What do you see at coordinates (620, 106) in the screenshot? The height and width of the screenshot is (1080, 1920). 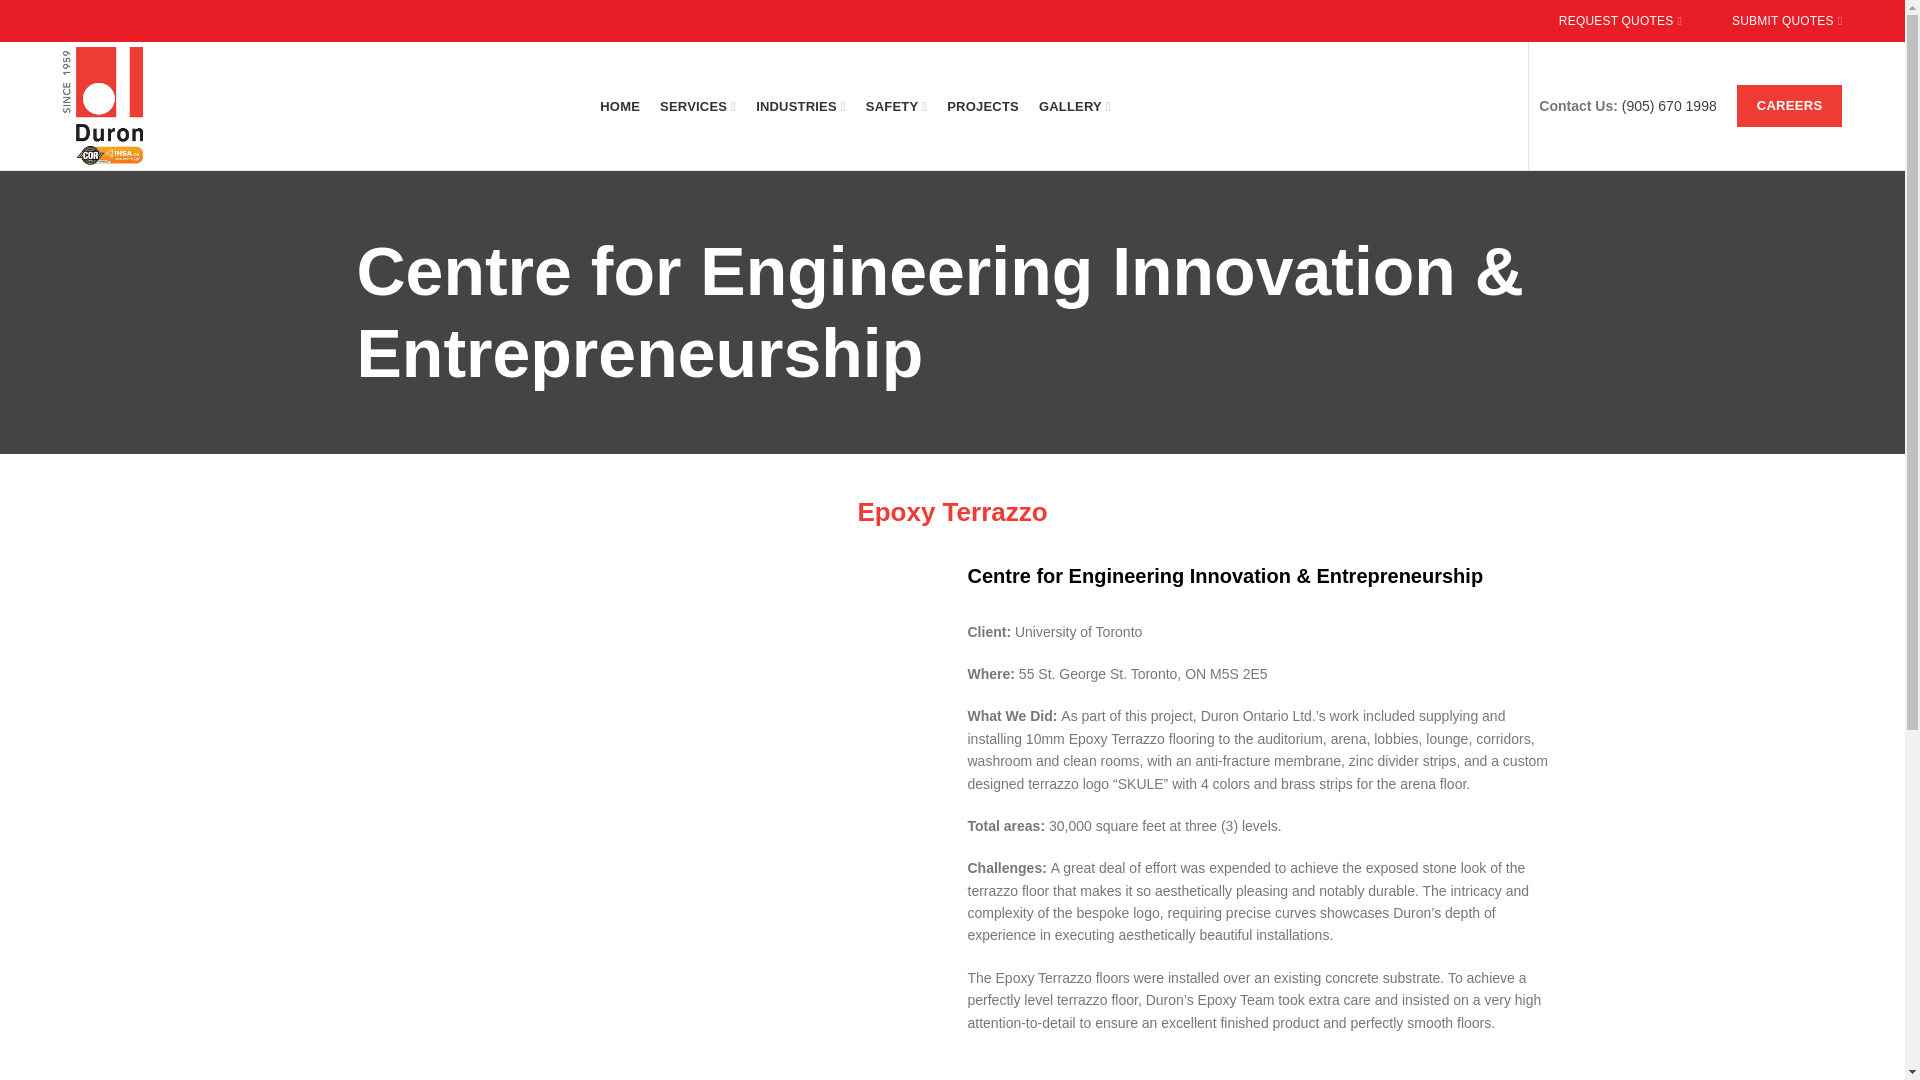 I see `HOME` at bounding box center [620, 106].